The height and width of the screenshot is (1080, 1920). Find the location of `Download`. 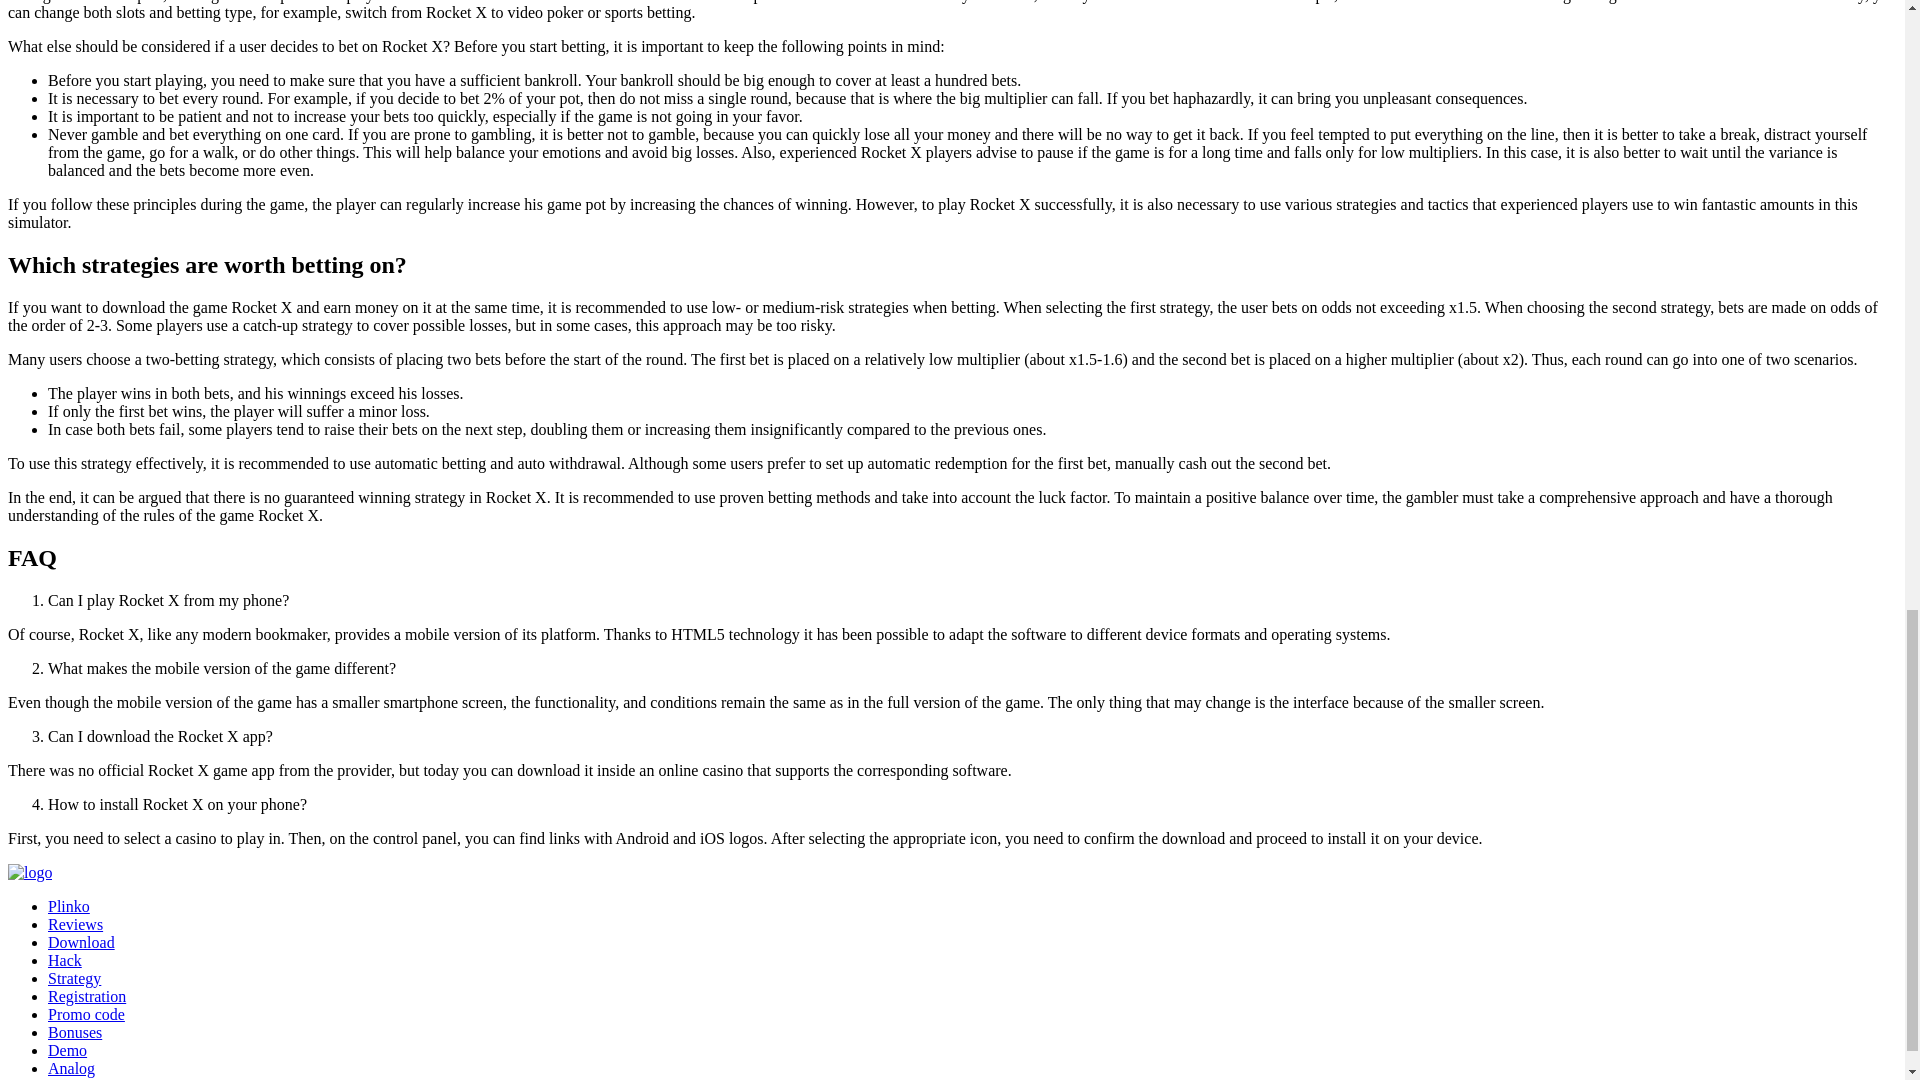

Download is located at coordinates (82, 942).